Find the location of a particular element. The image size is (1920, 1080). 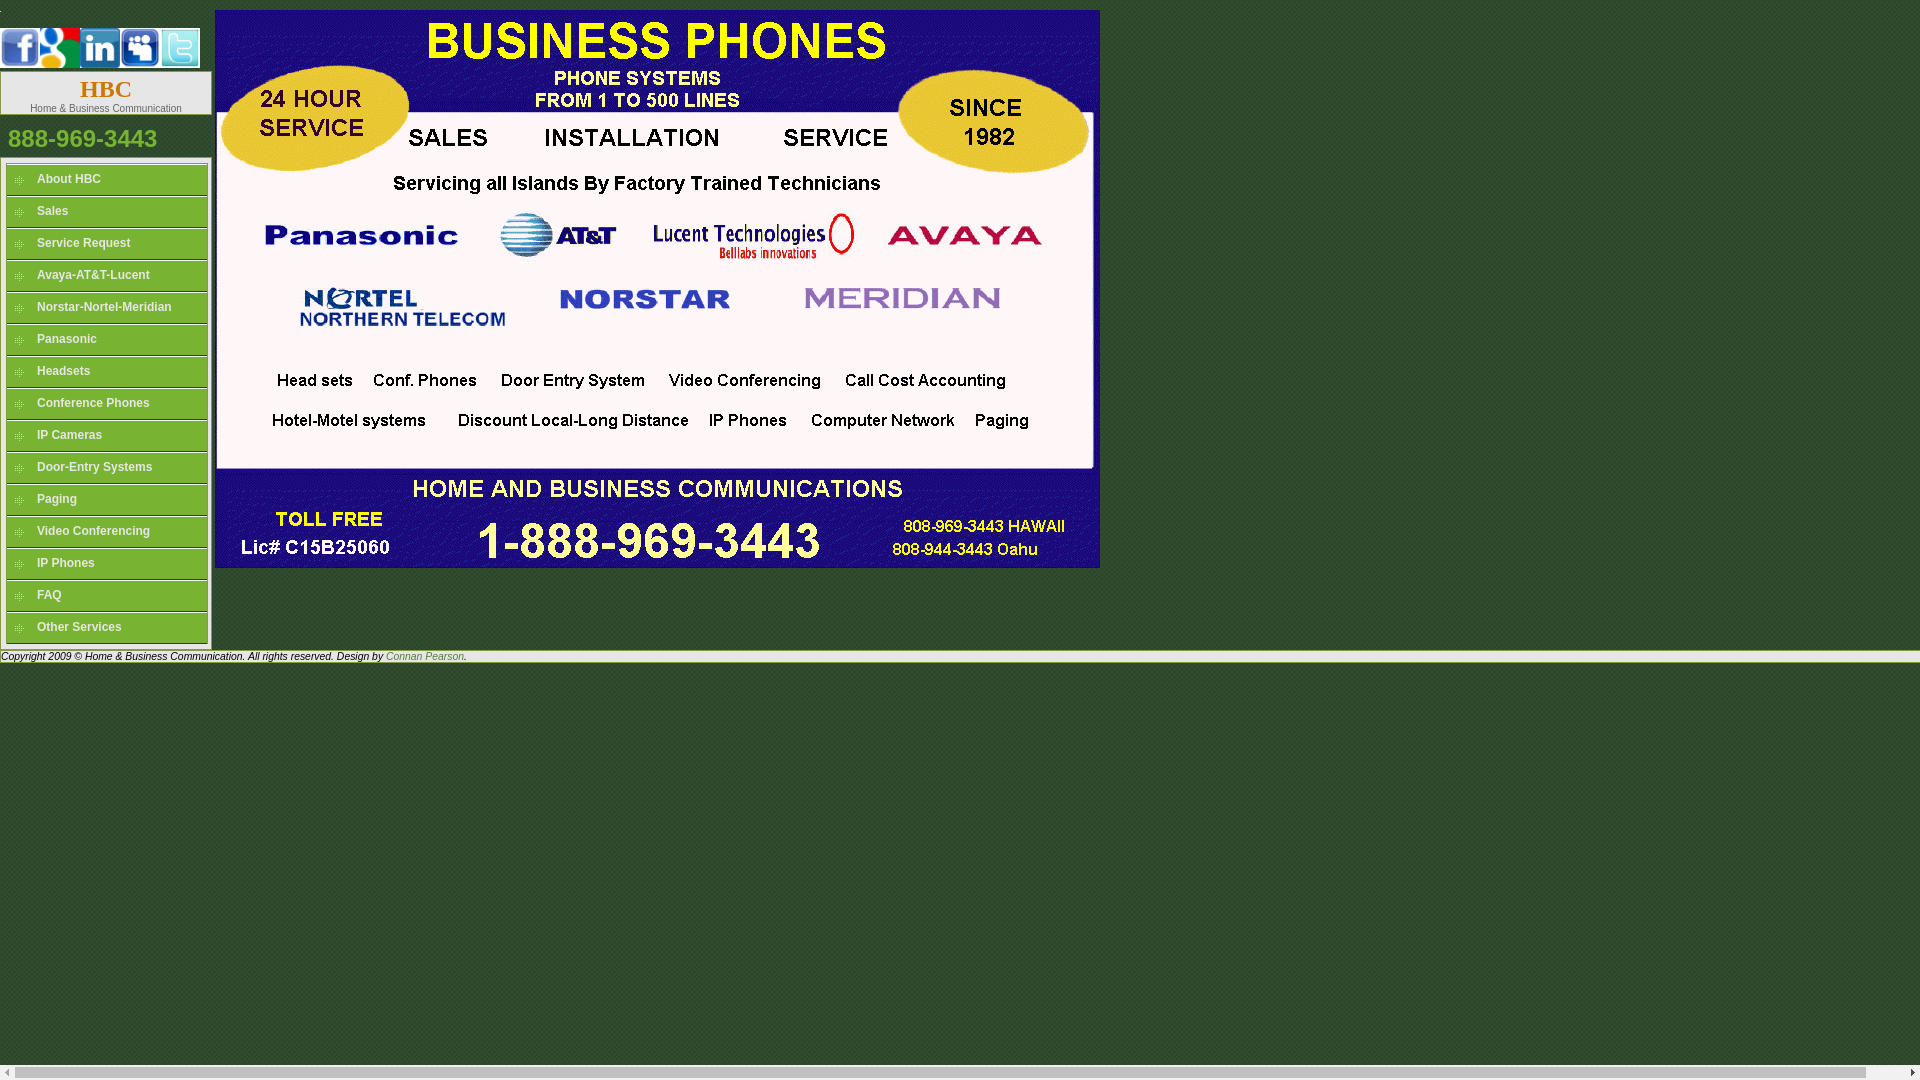

Connan Pearson is located at coordinates (425, 656).